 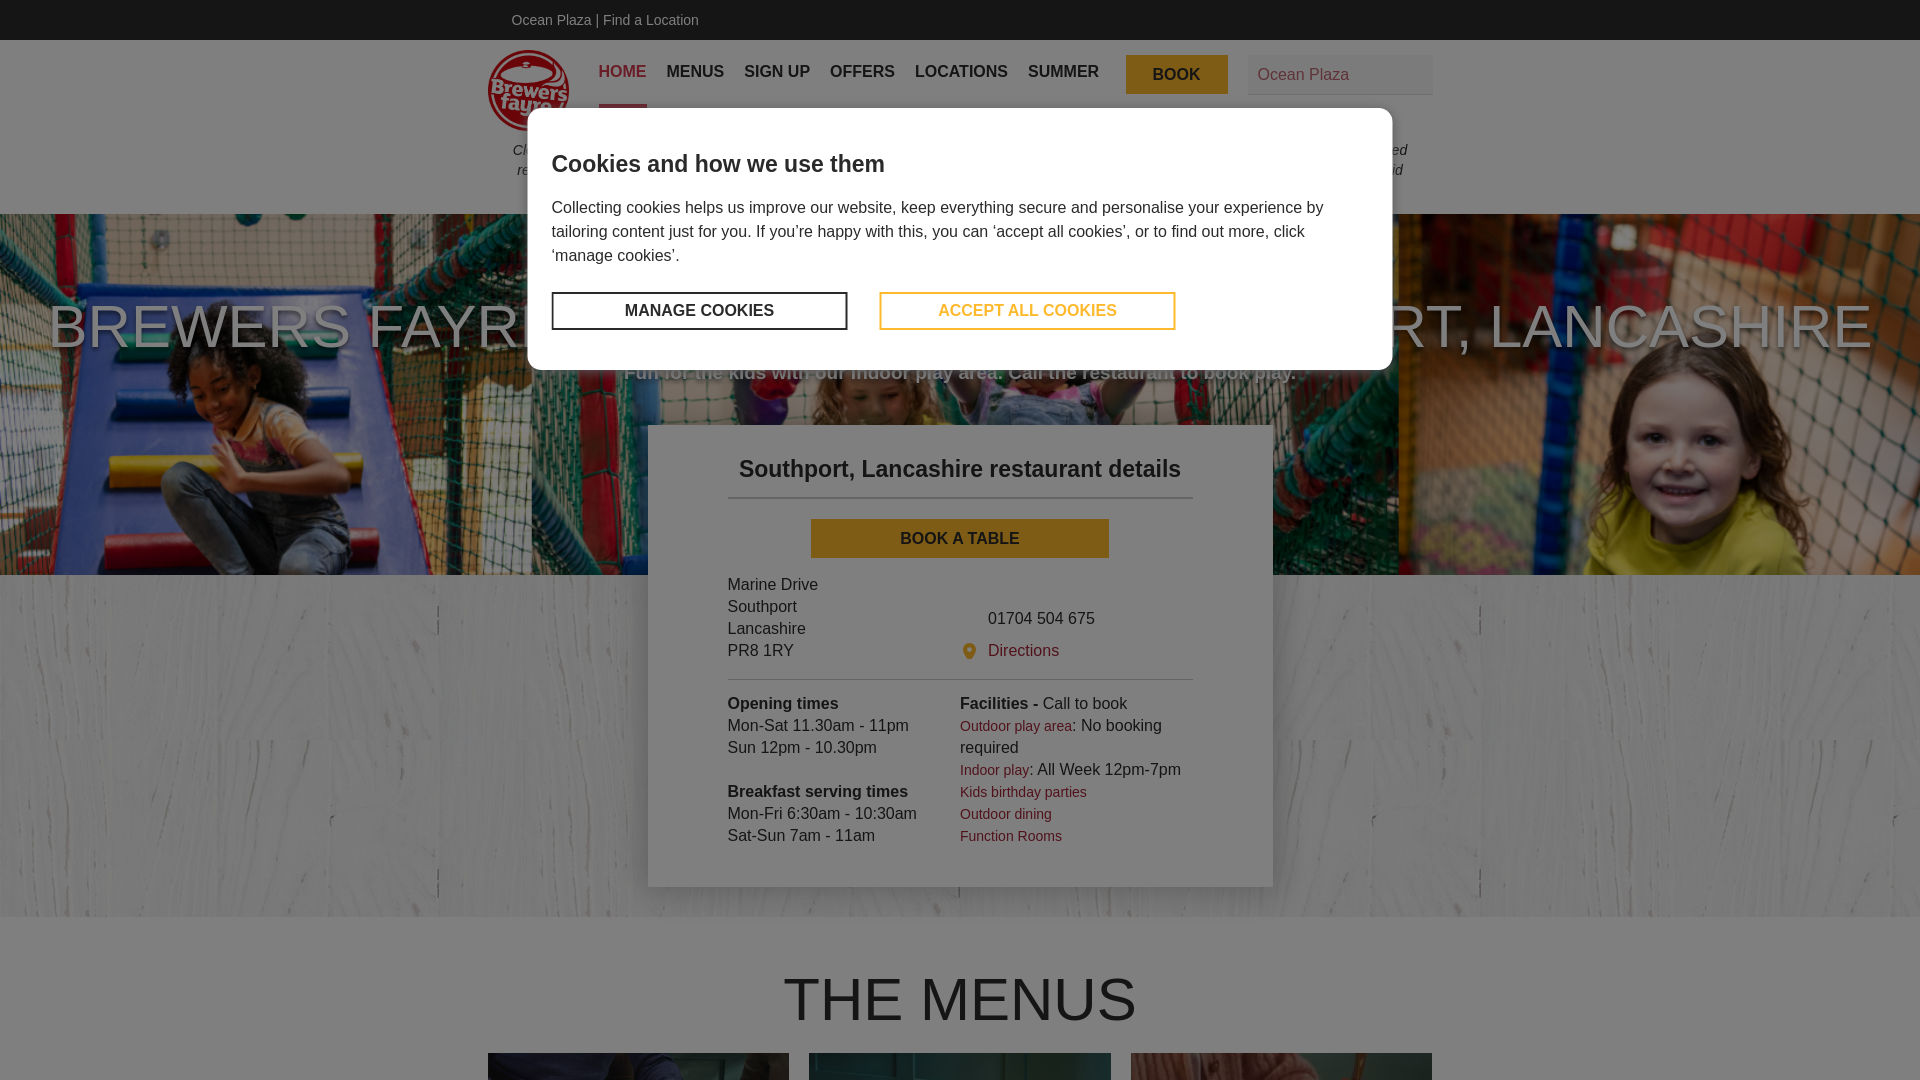 I want to click on SUMMER, so click(x=1062, y=71).